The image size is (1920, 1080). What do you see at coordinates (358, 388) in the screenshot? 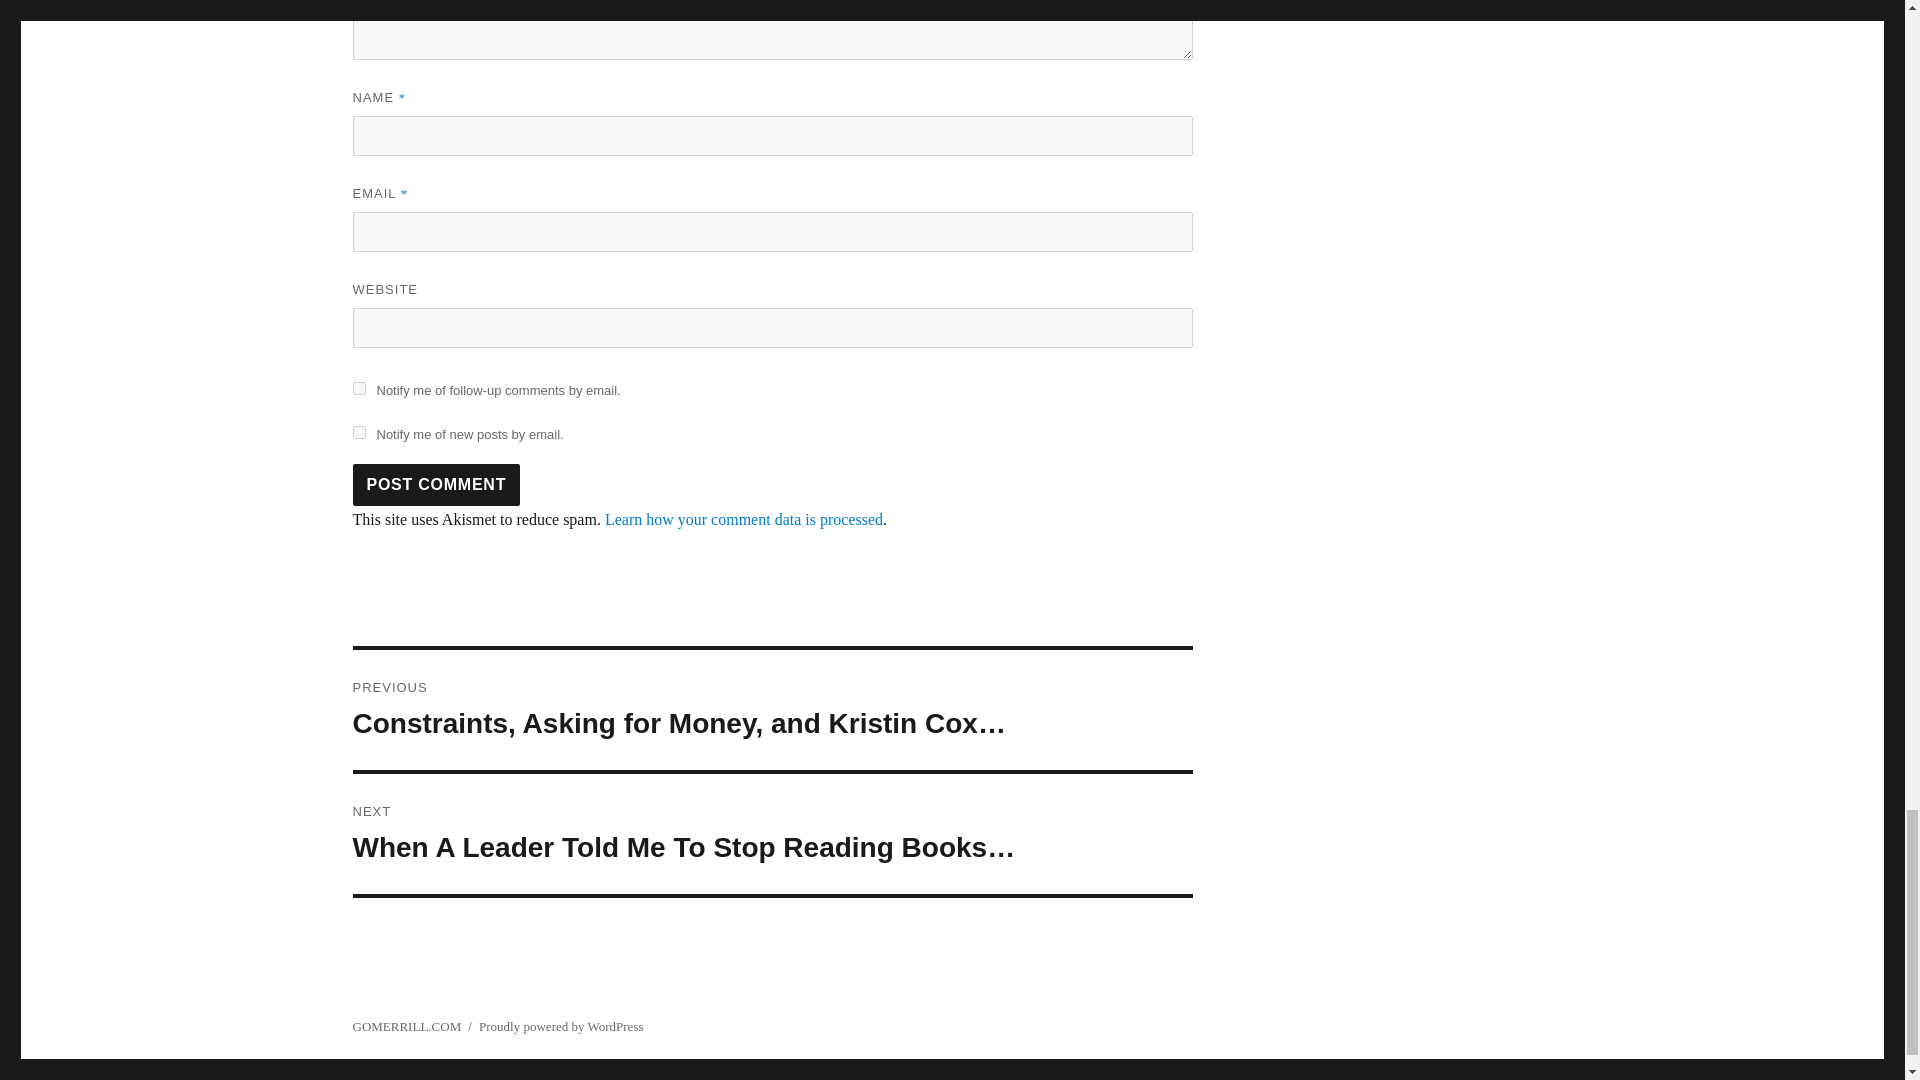
I see `subscribe` at bounding box center [358, 388].